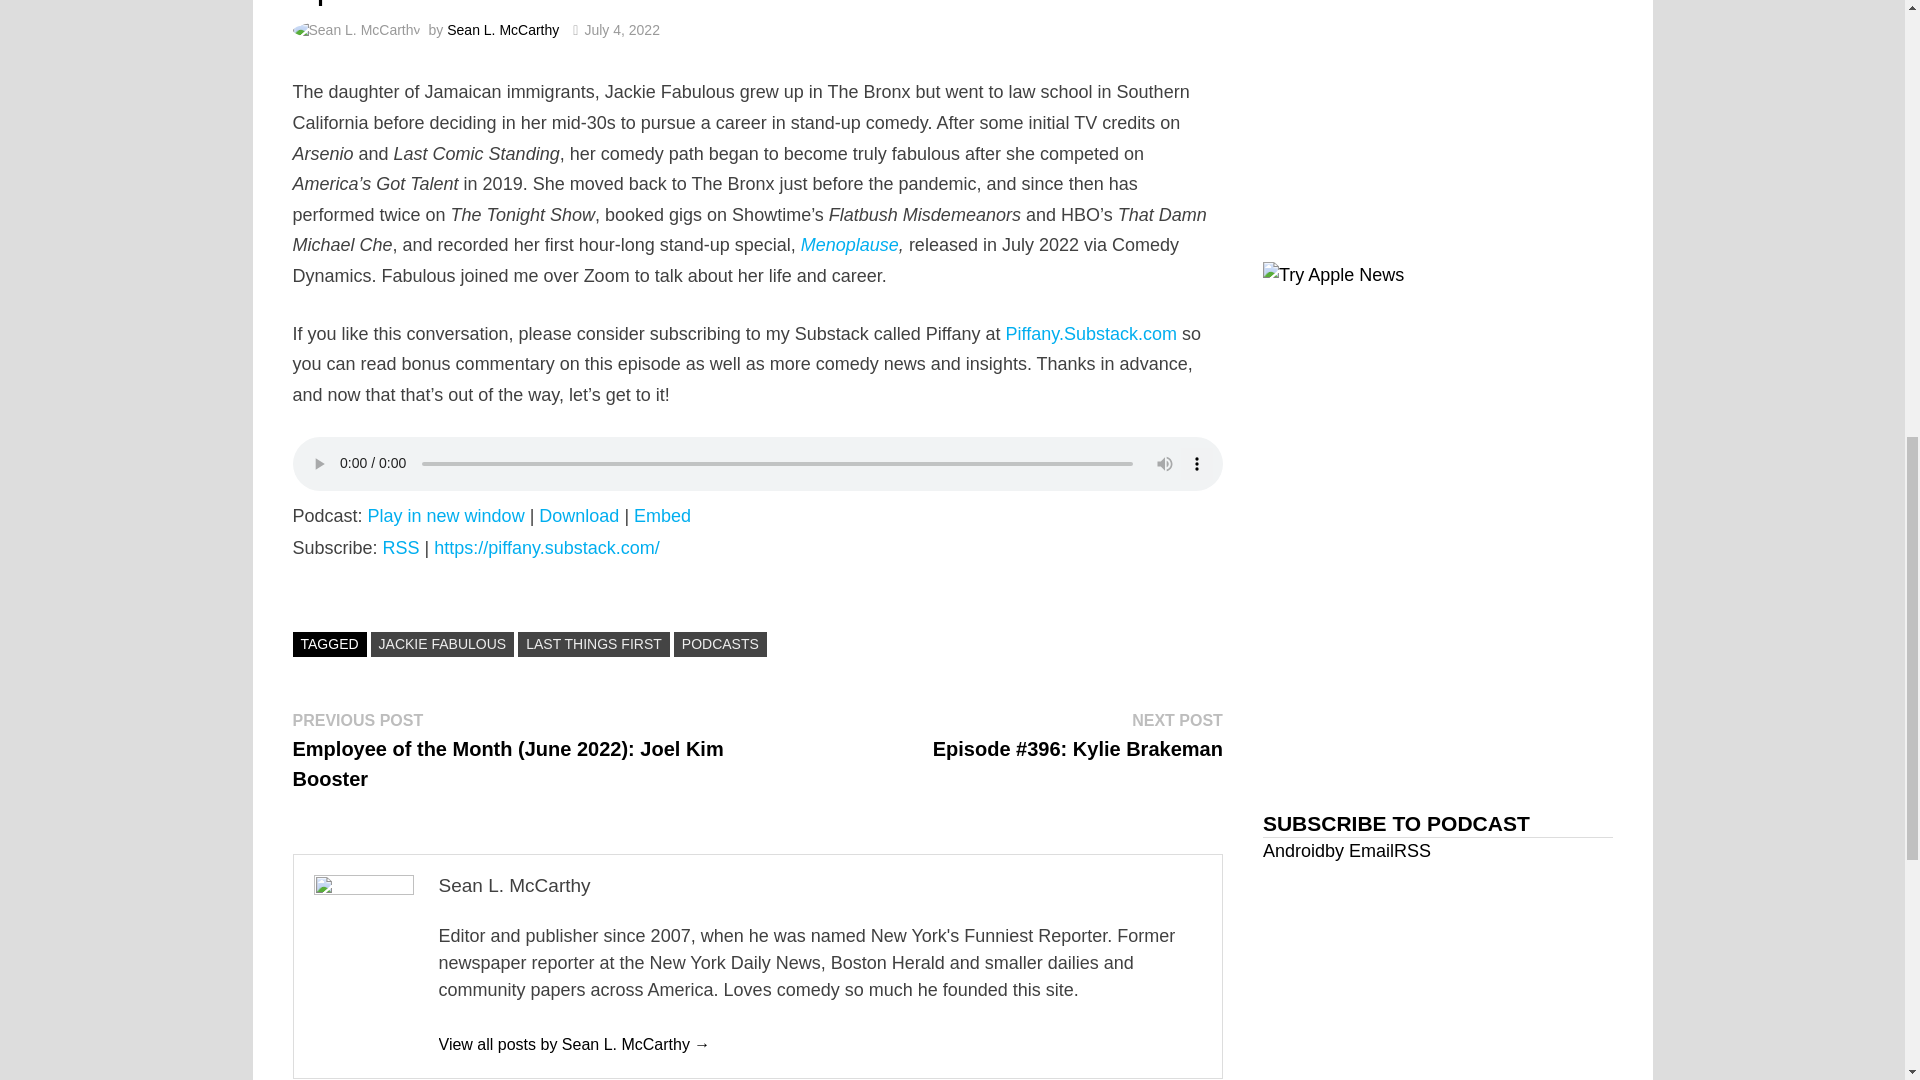 This screenshot has width=1920, height=1080. What do you see at coordinates (401, 548) in the screenshot?
I see `RSS` at bounding box center [401, 548].